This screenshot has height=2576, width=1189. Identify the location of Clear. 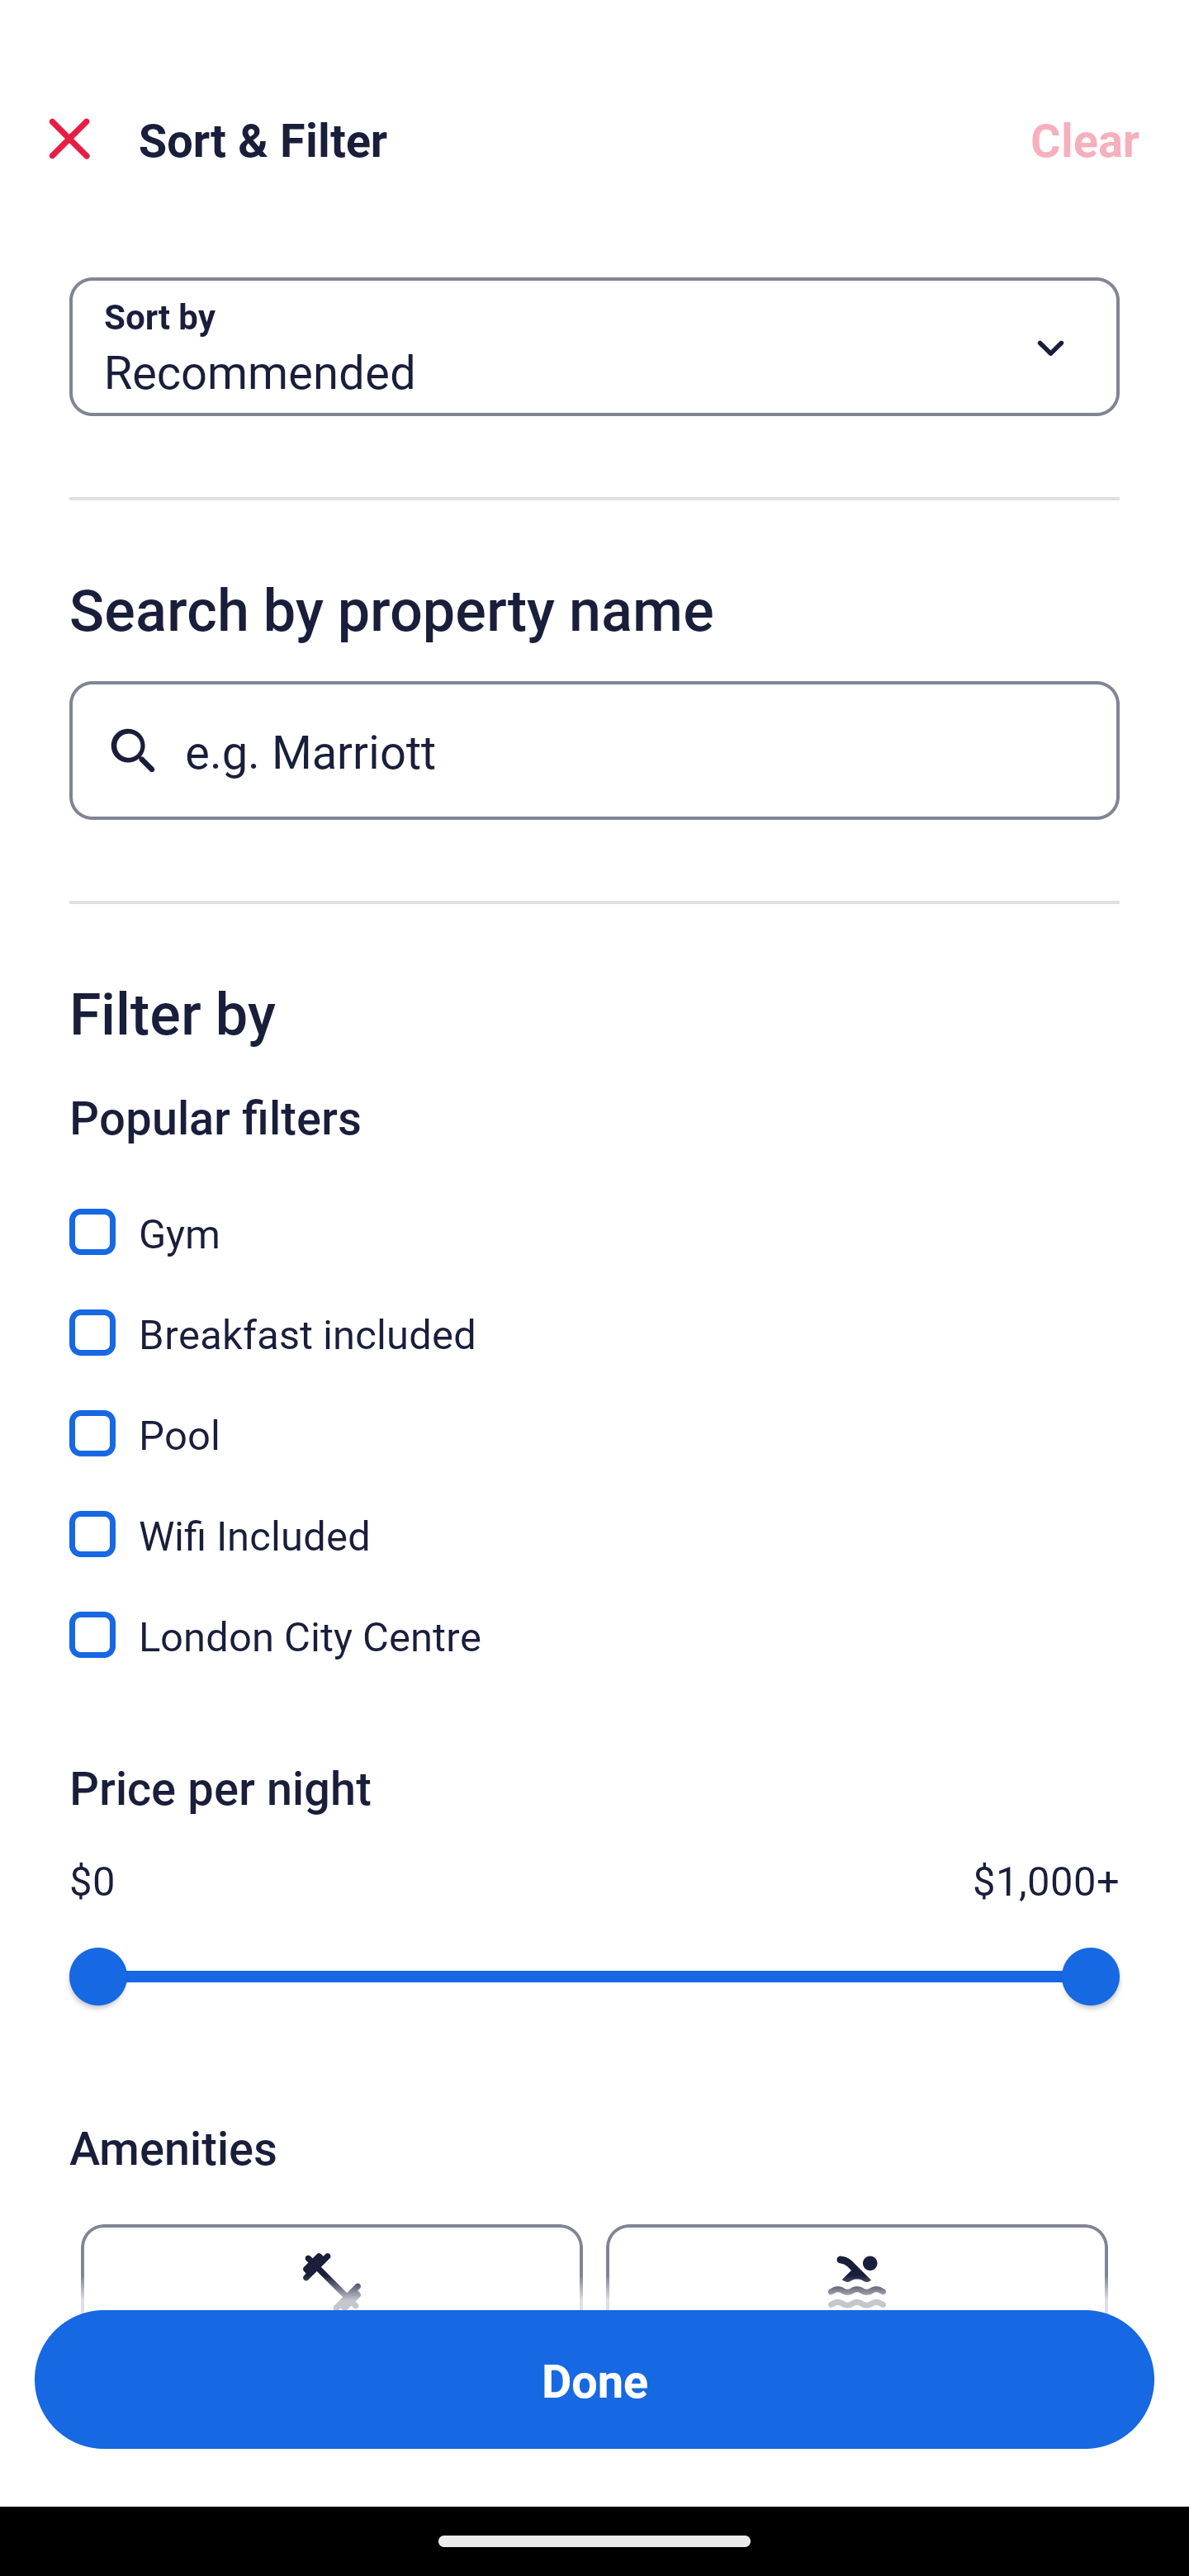
(1085, 139).